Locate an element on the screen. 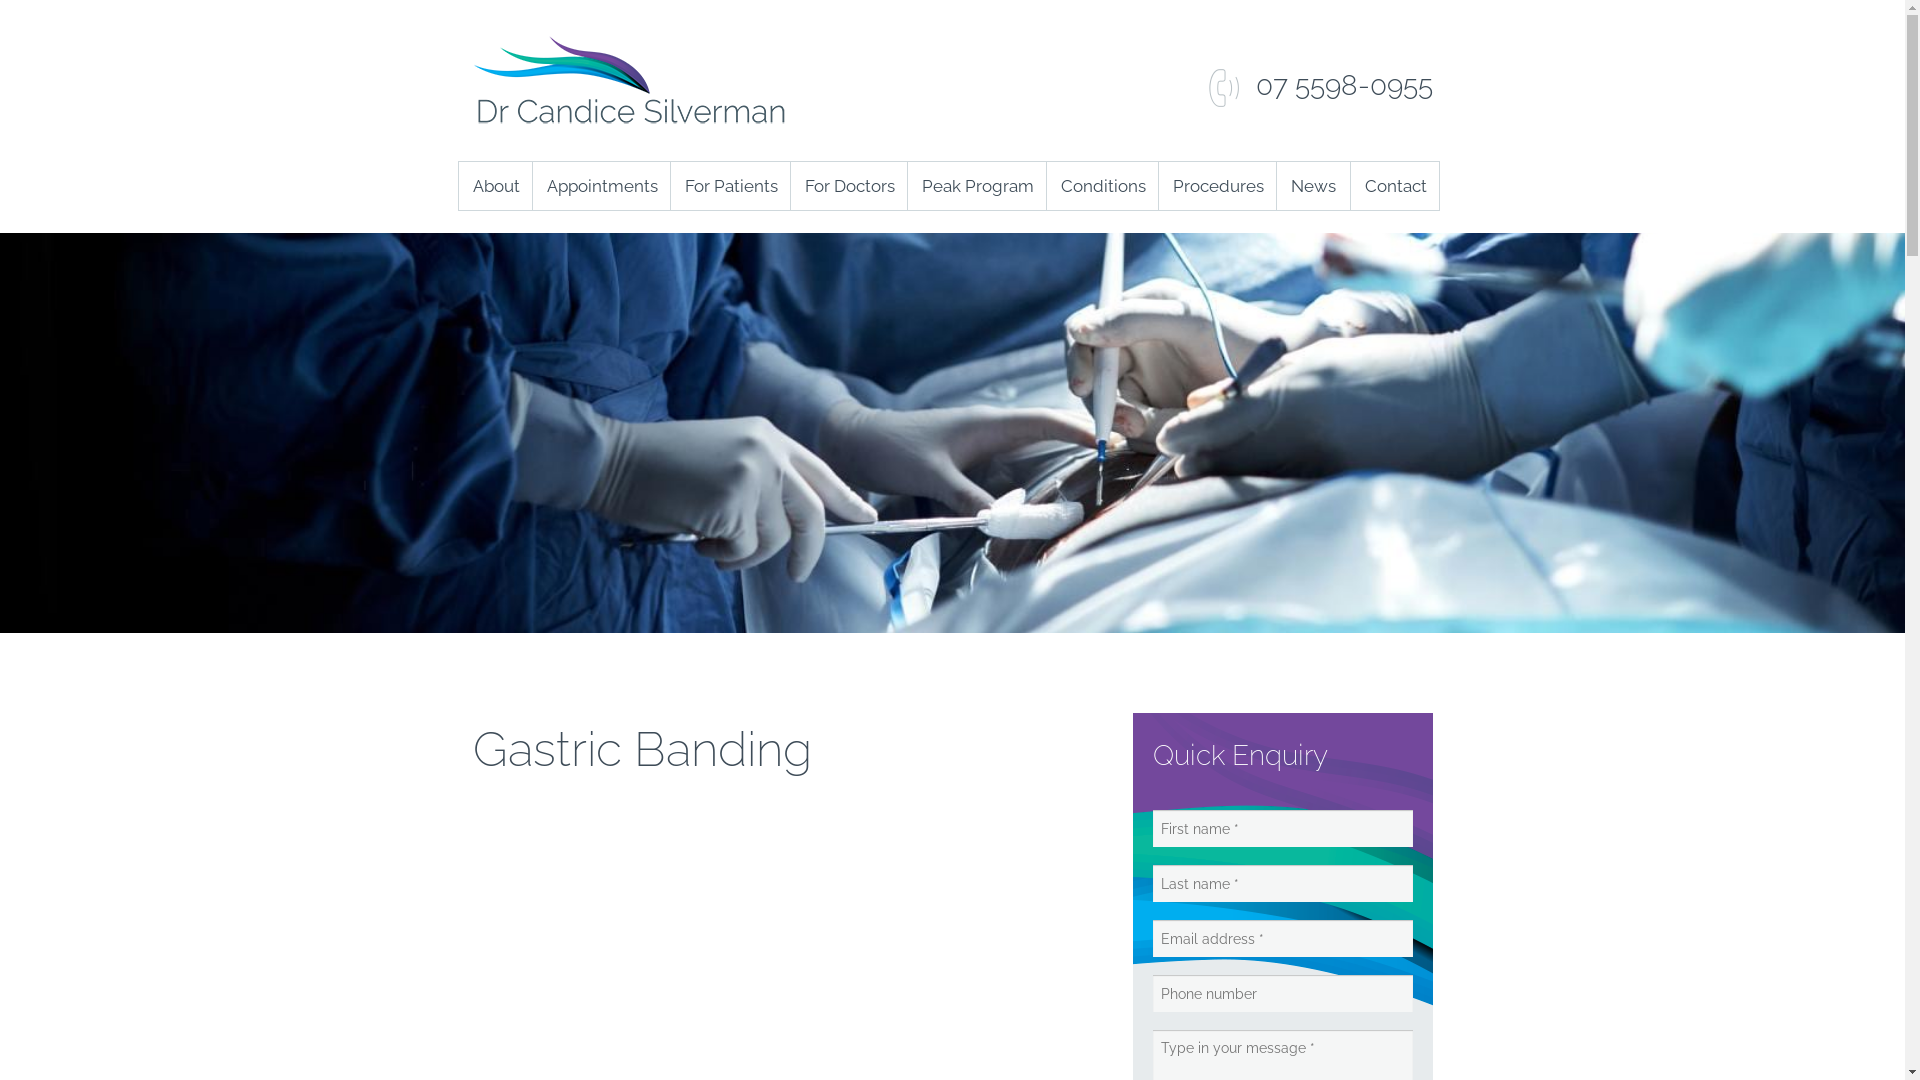 Image resolution: width=1920 pixels, height=1080 pixels. Psychological Support is located at coordinates (1036, 379).